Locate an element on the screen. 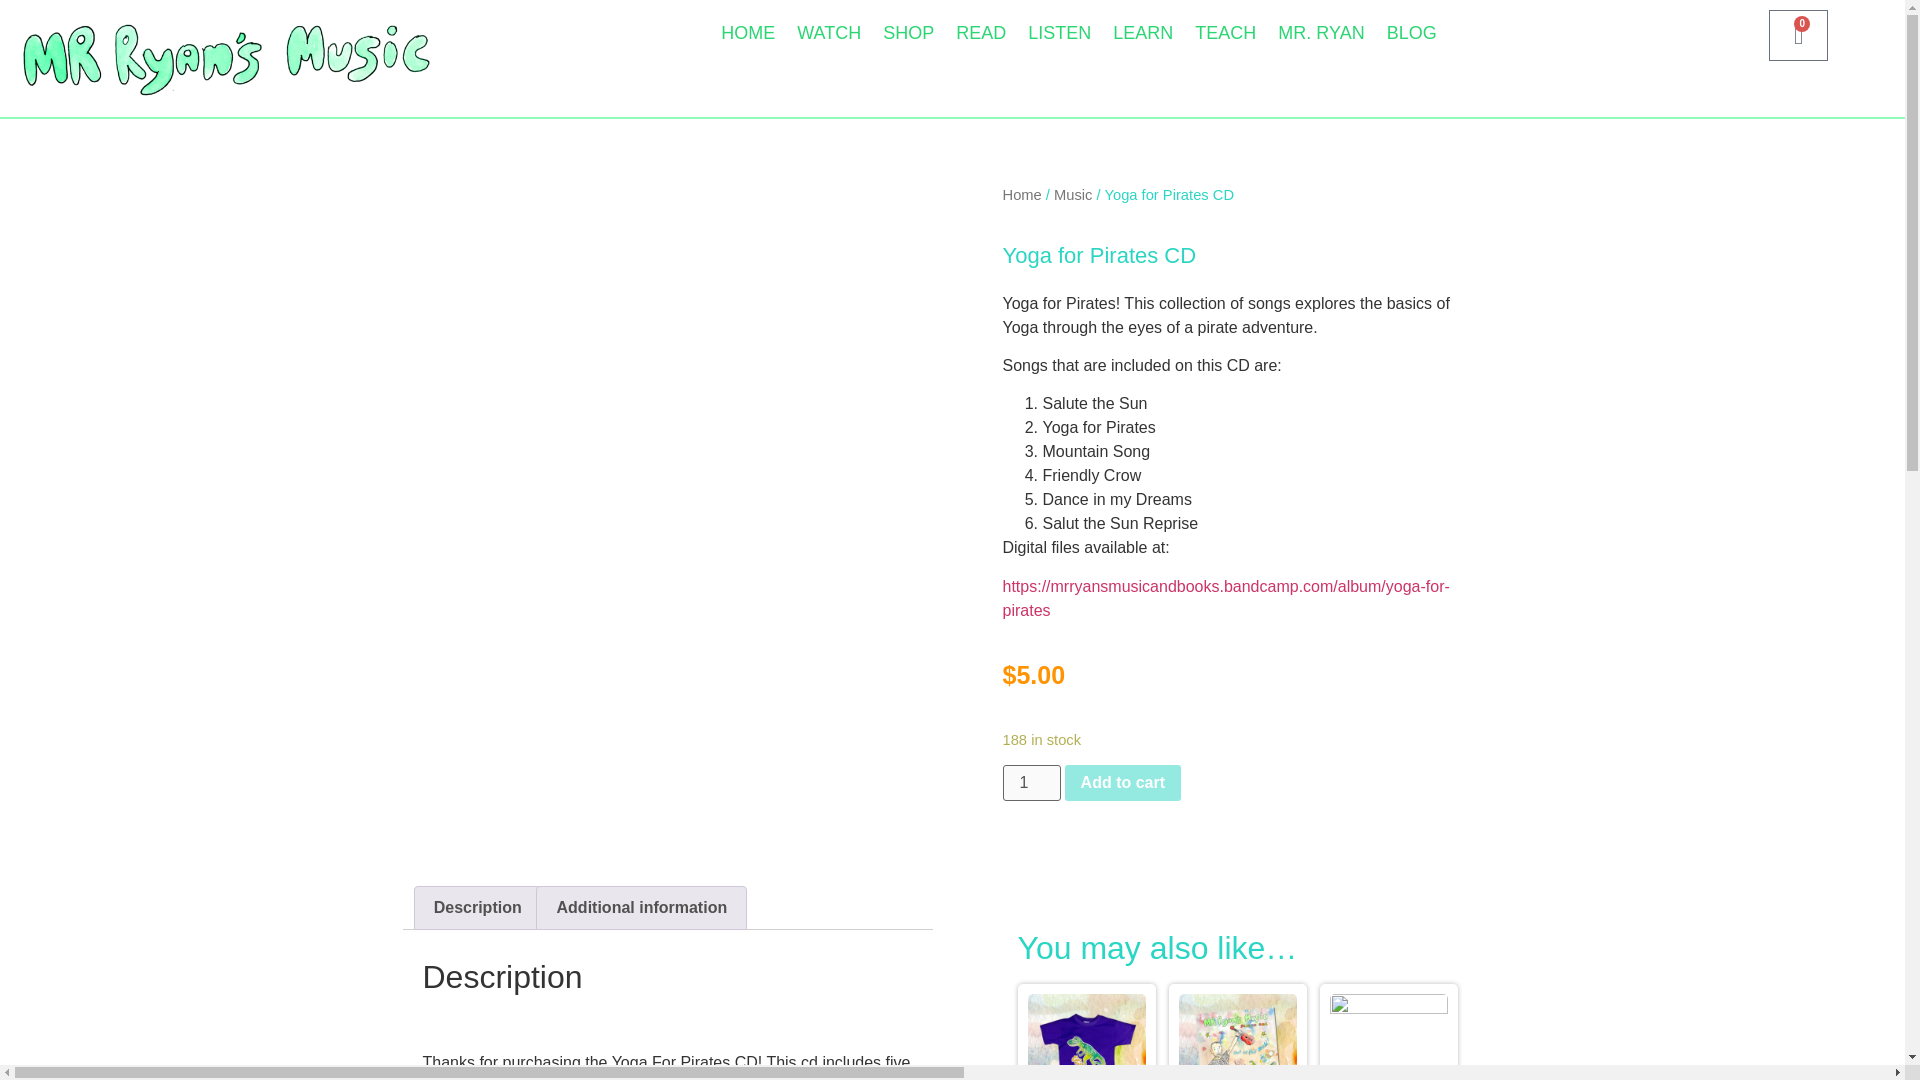 The image size is (1920, 1080). Home is located at coordinates (1021, 194).